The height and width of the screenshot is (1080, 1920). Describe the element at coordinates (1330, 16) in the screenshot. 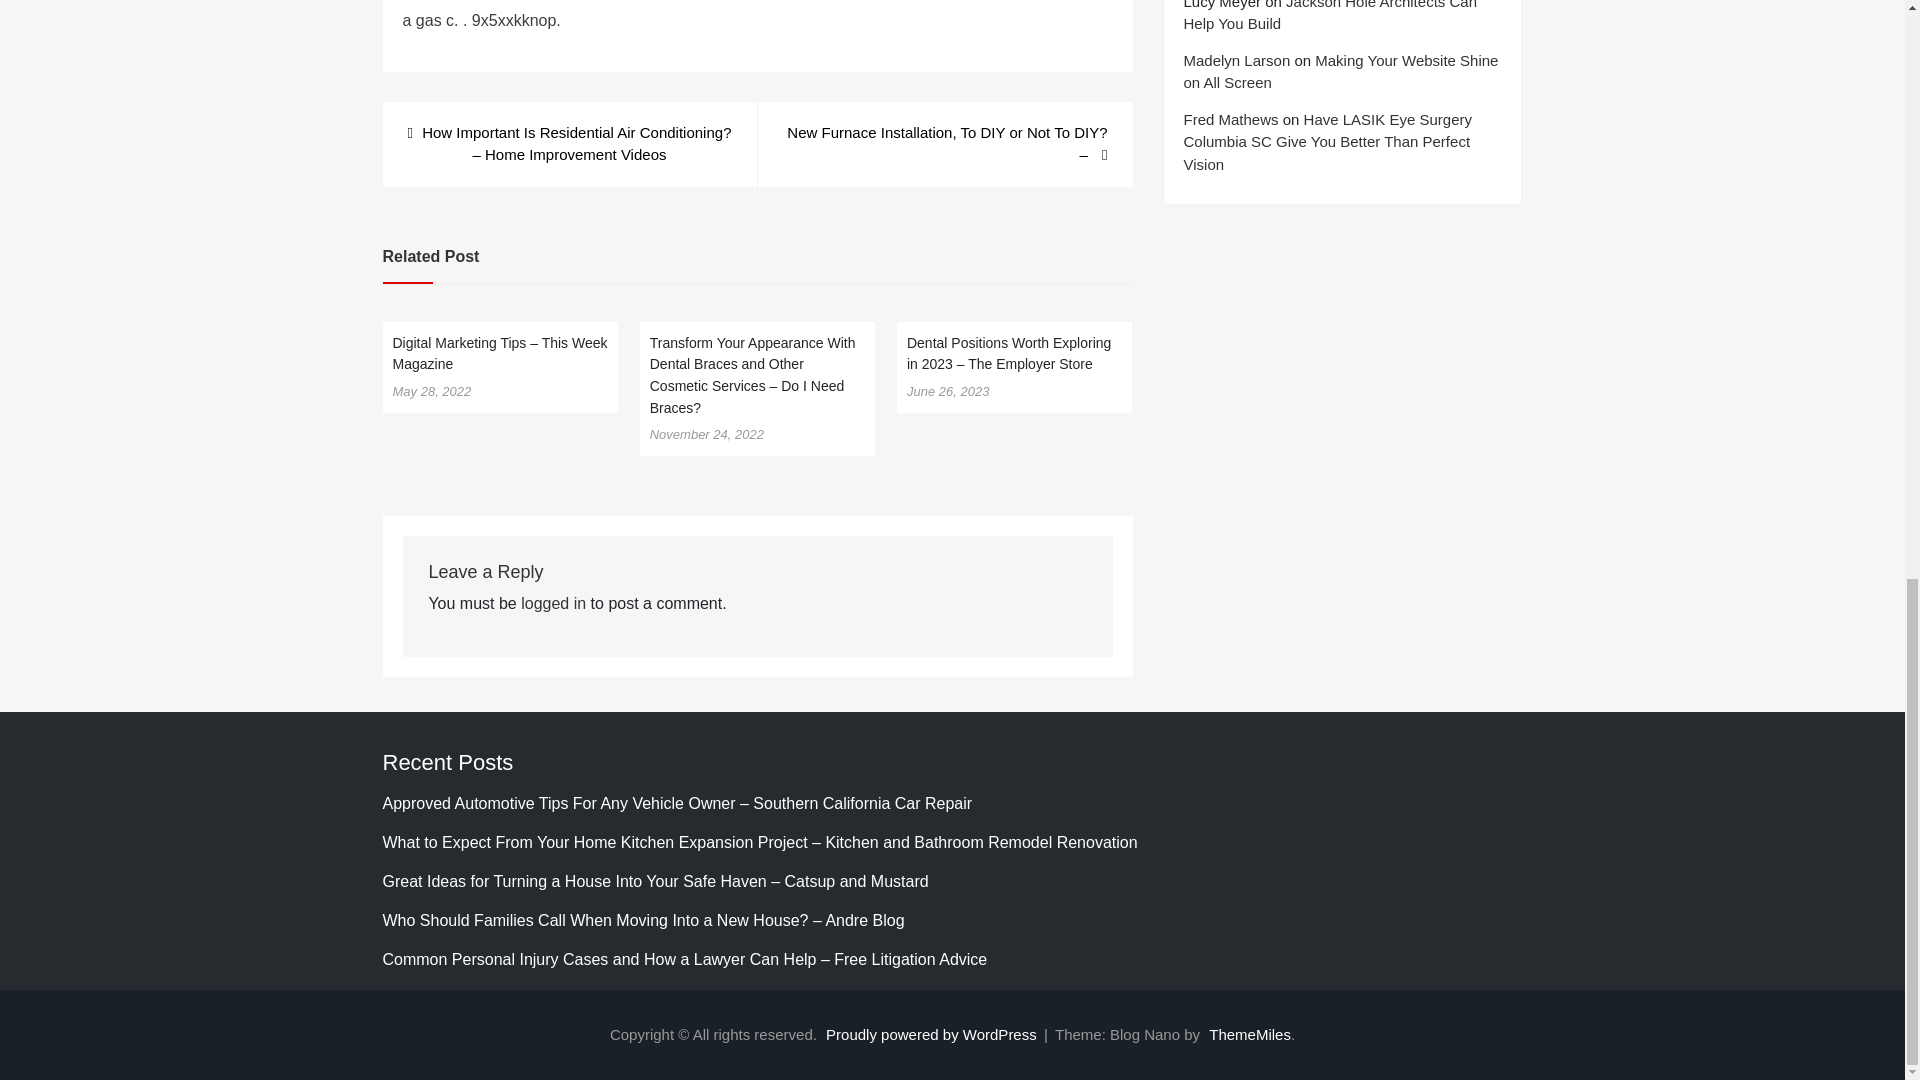

I see `Jackson Hole Architects Can Help You Build` at that location.